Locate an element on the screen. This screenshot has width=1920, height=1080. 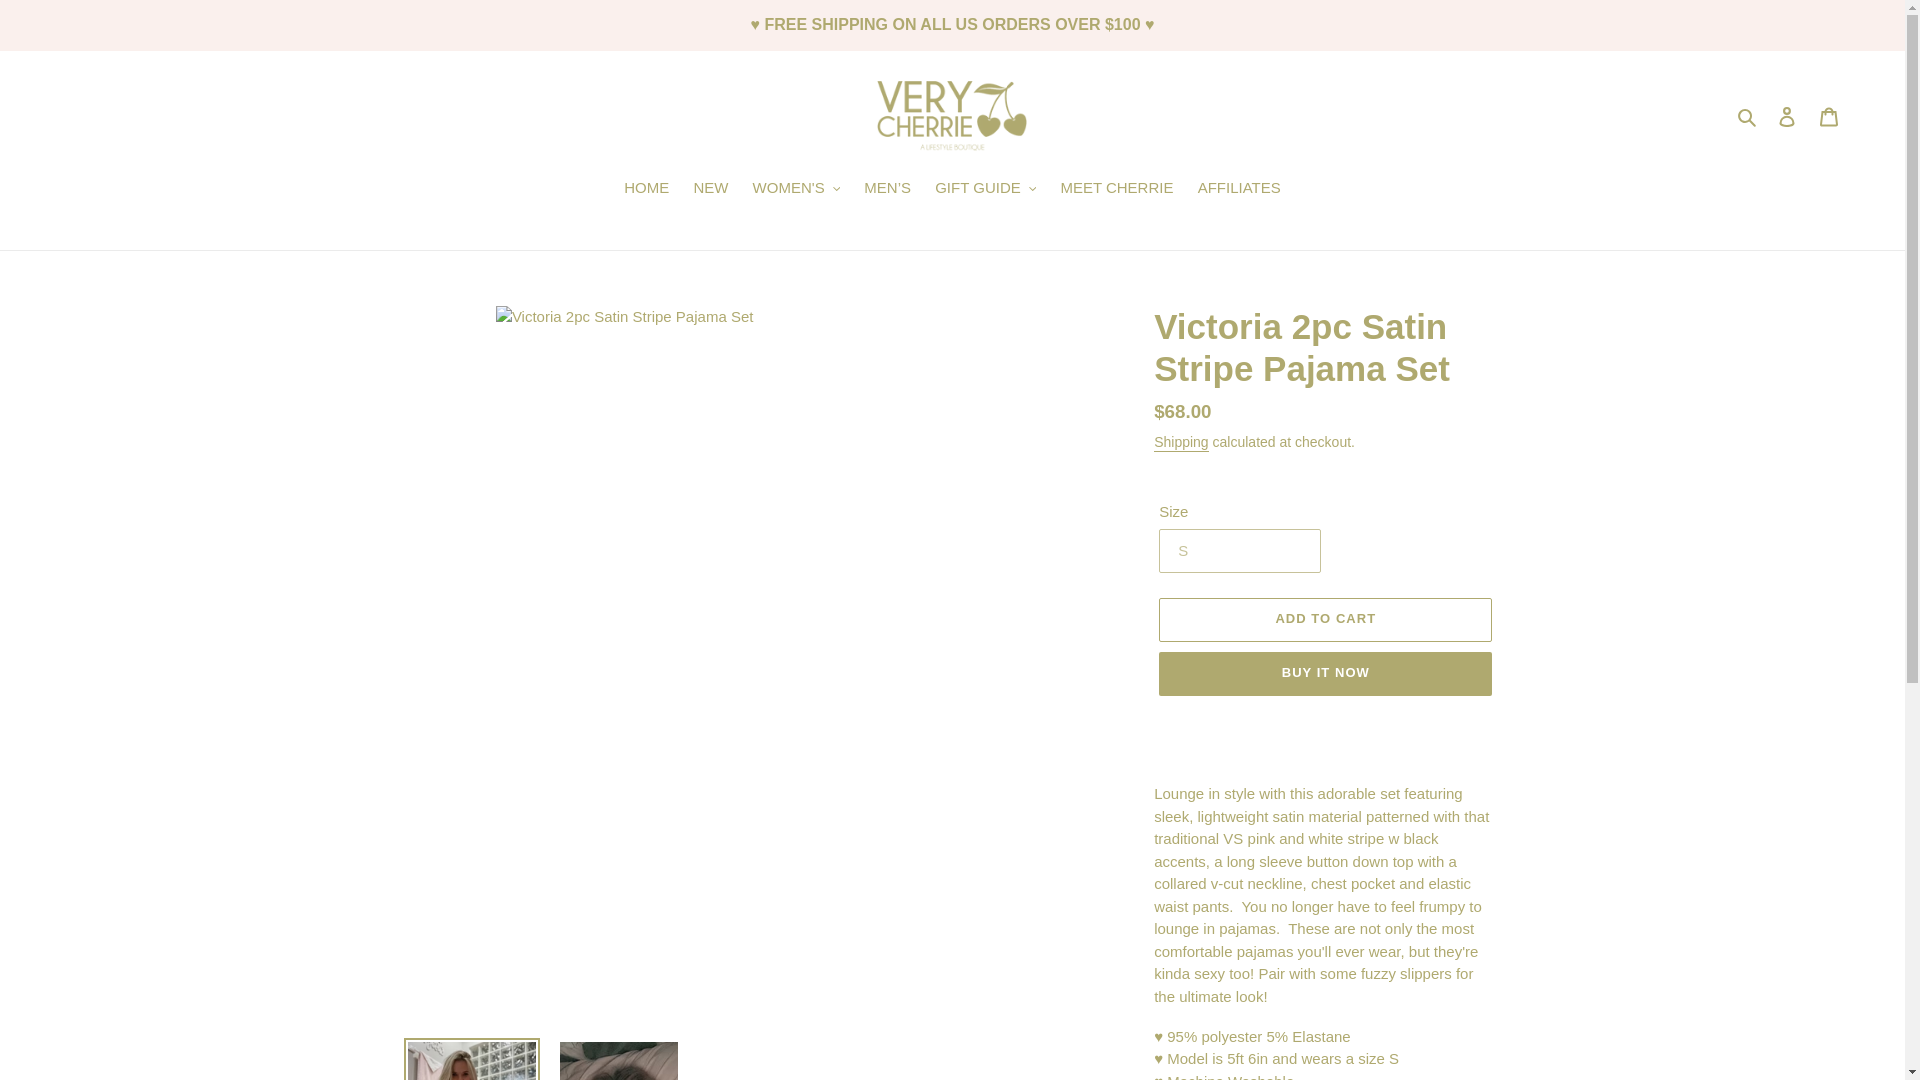
Search is located at coordinates (1748, 116).